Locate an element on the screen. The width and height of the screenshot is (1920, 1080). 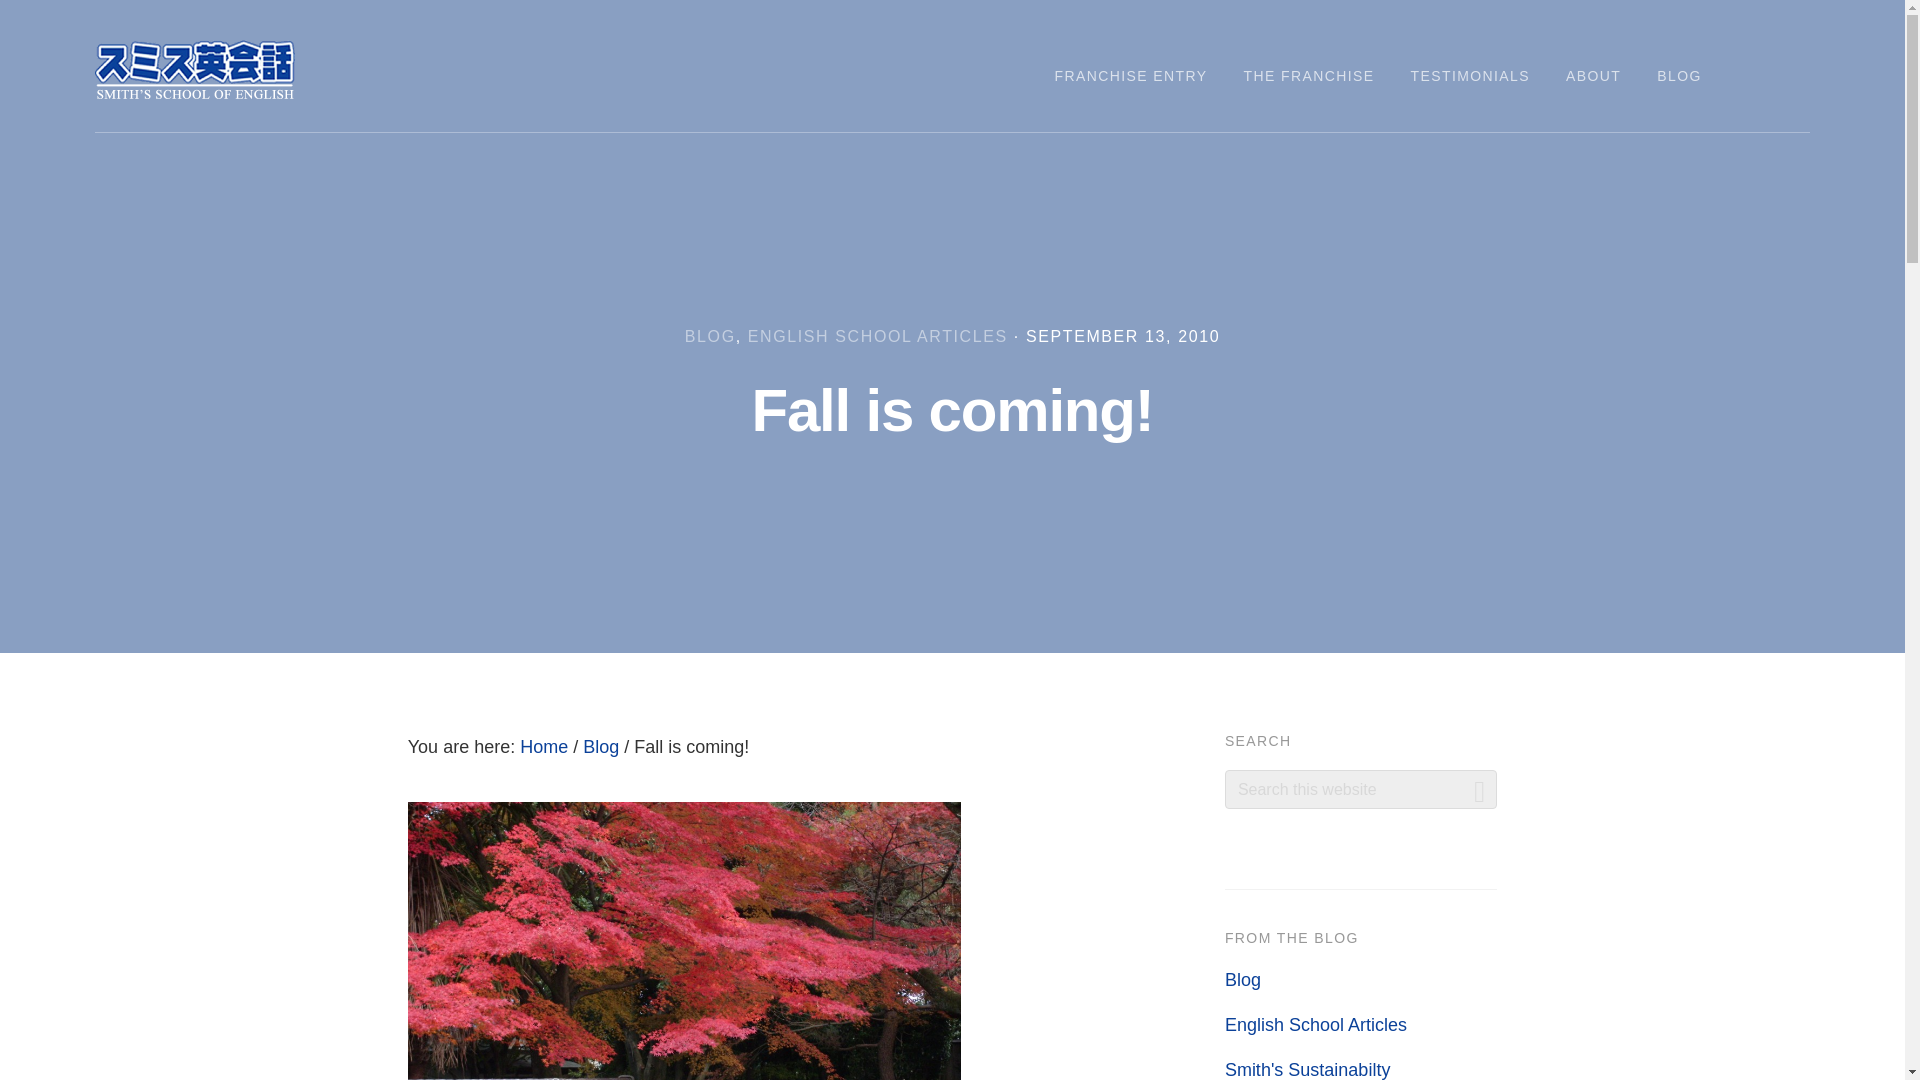
Search is located at coordinates (1477, 789).